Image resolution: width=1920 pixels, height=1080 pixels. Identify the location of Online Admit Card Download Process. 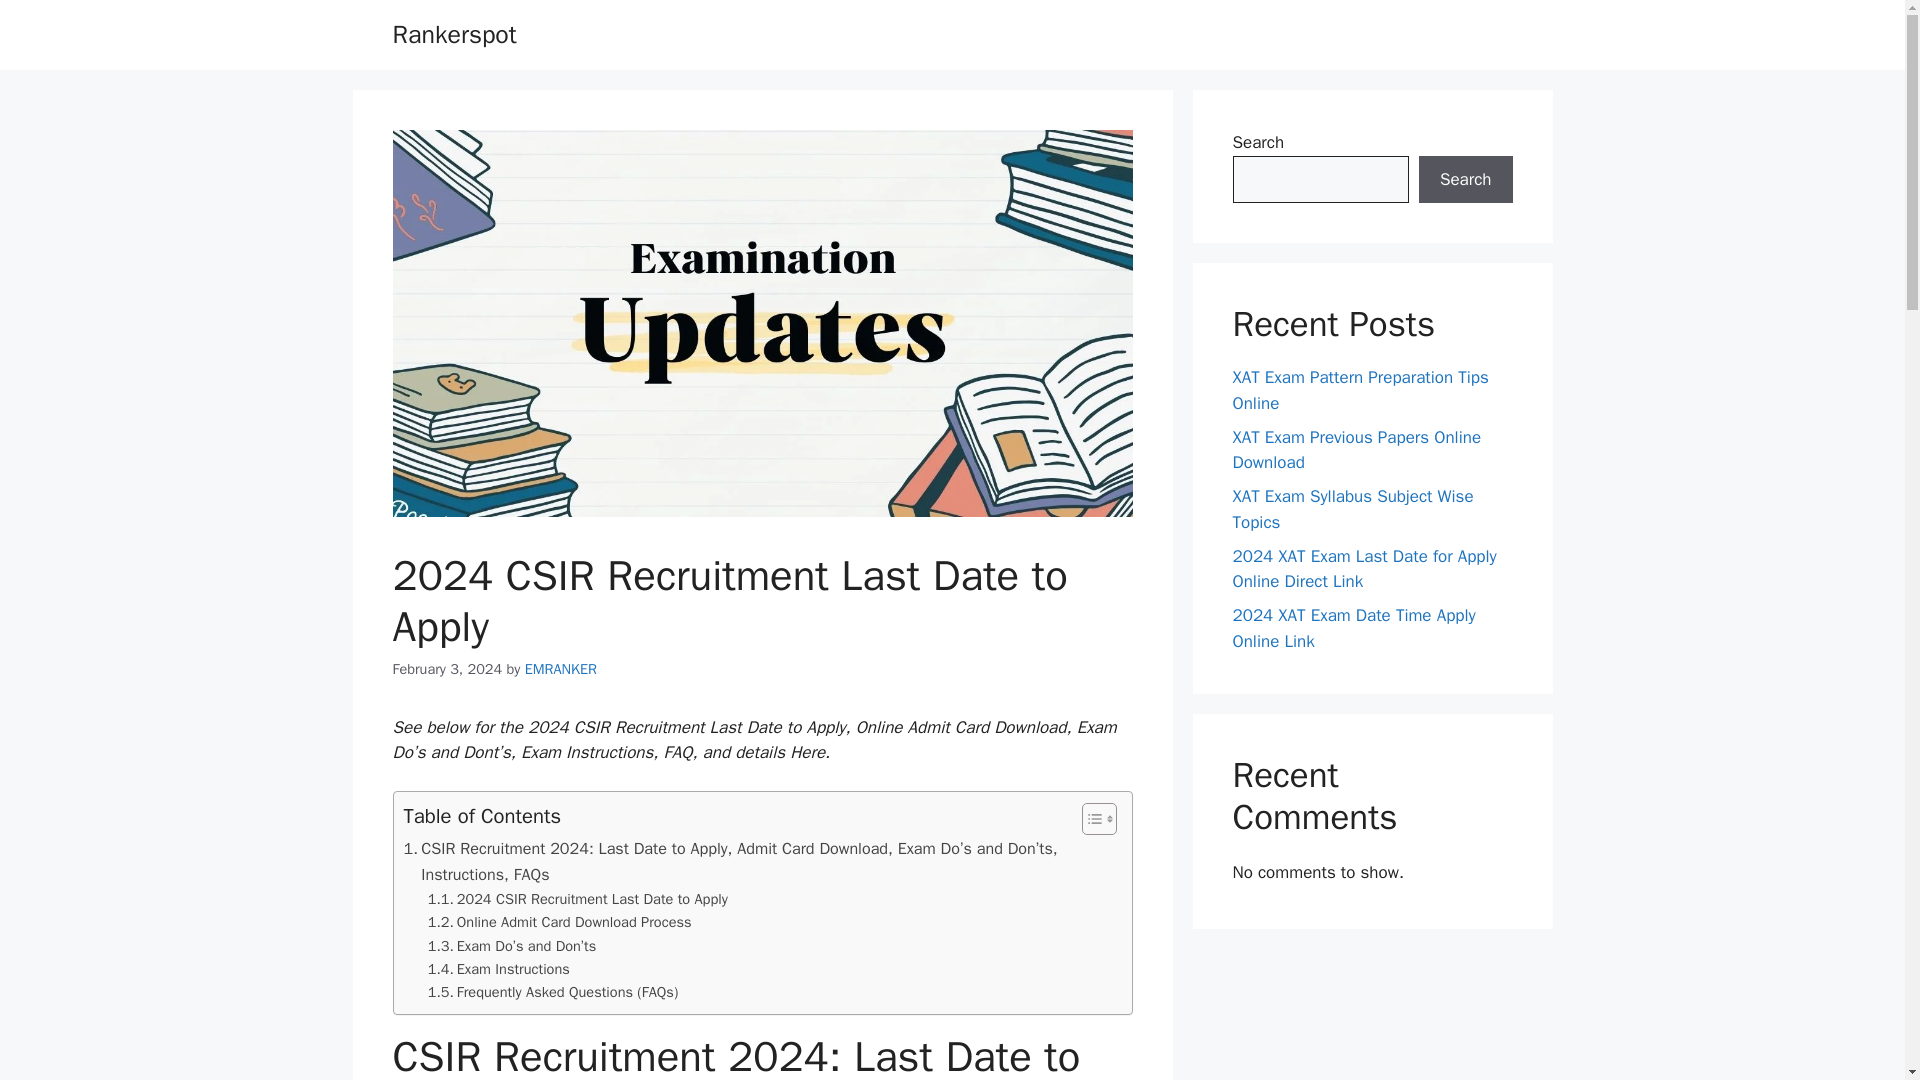
(560, 922).